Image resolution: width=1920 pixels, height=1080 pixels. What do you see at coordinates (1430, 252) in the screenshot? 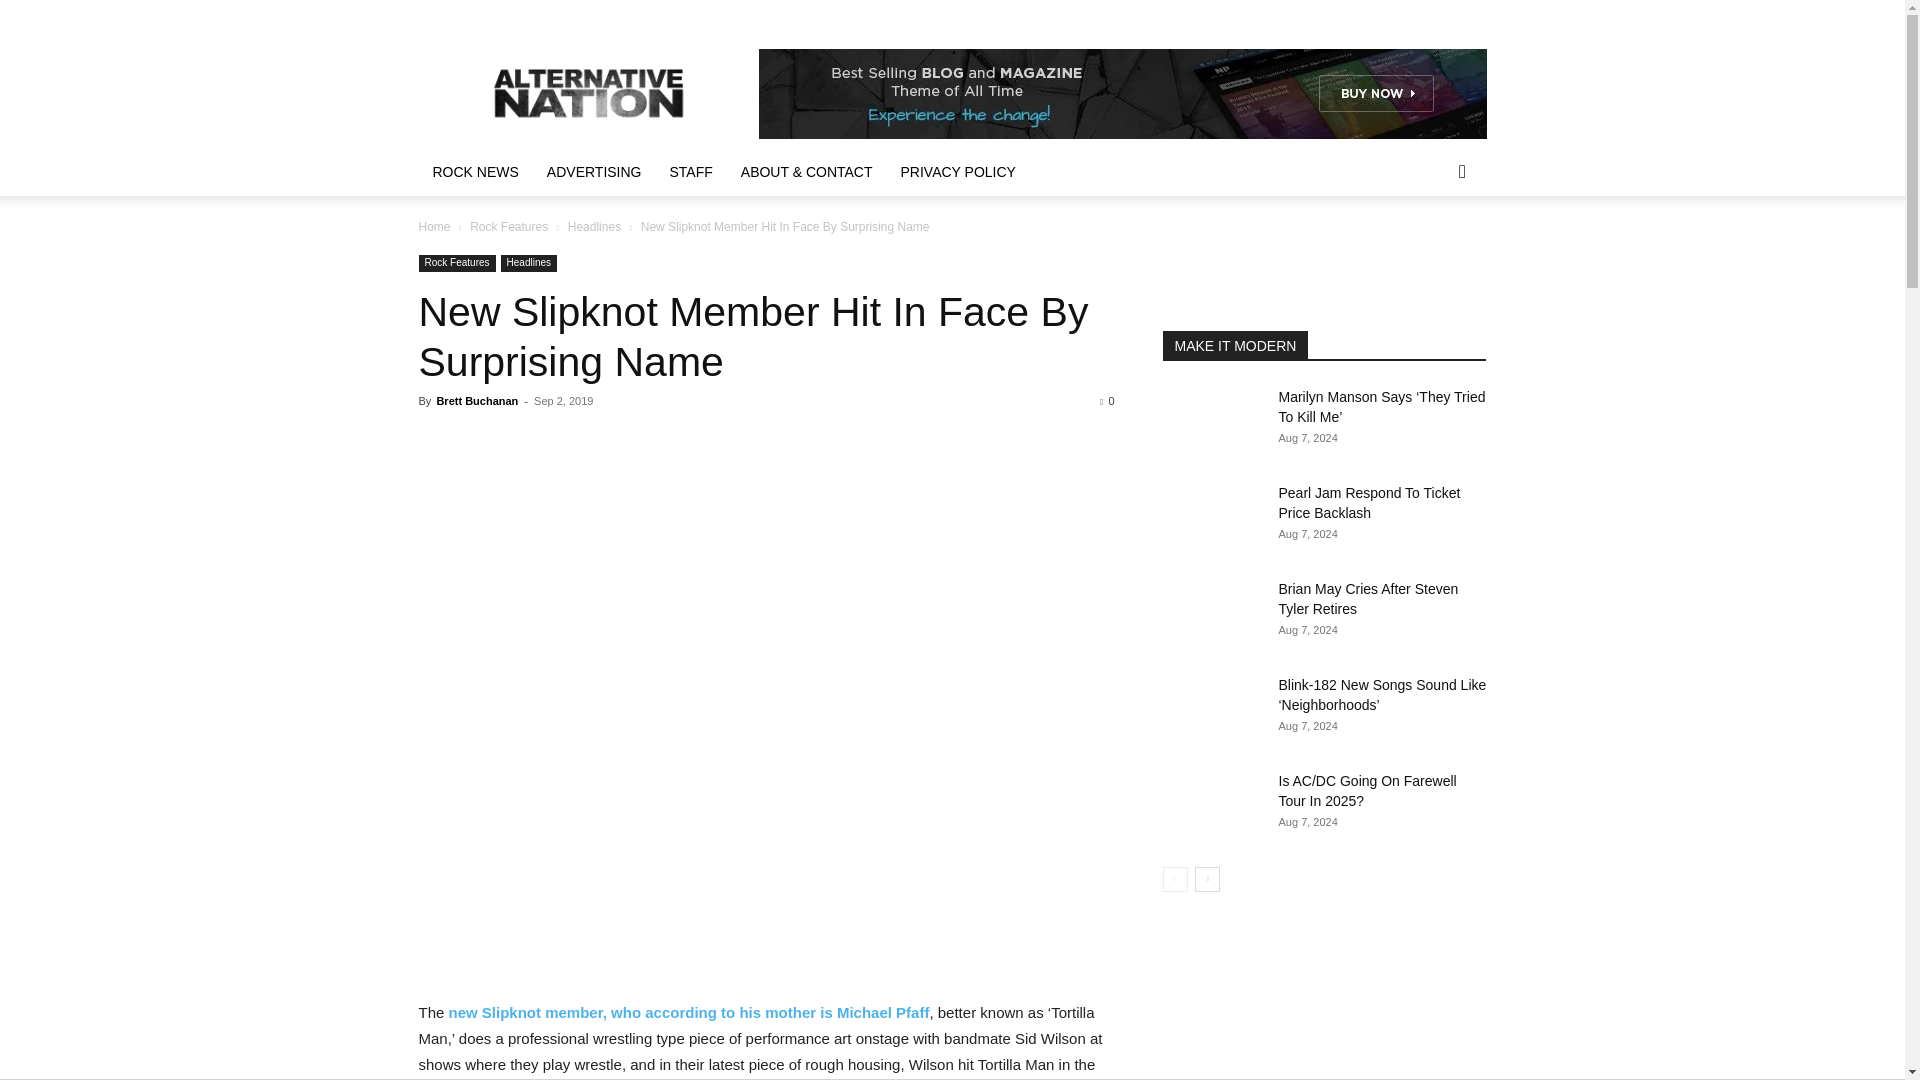
I see `Search` at bounding box center [1430, 252].